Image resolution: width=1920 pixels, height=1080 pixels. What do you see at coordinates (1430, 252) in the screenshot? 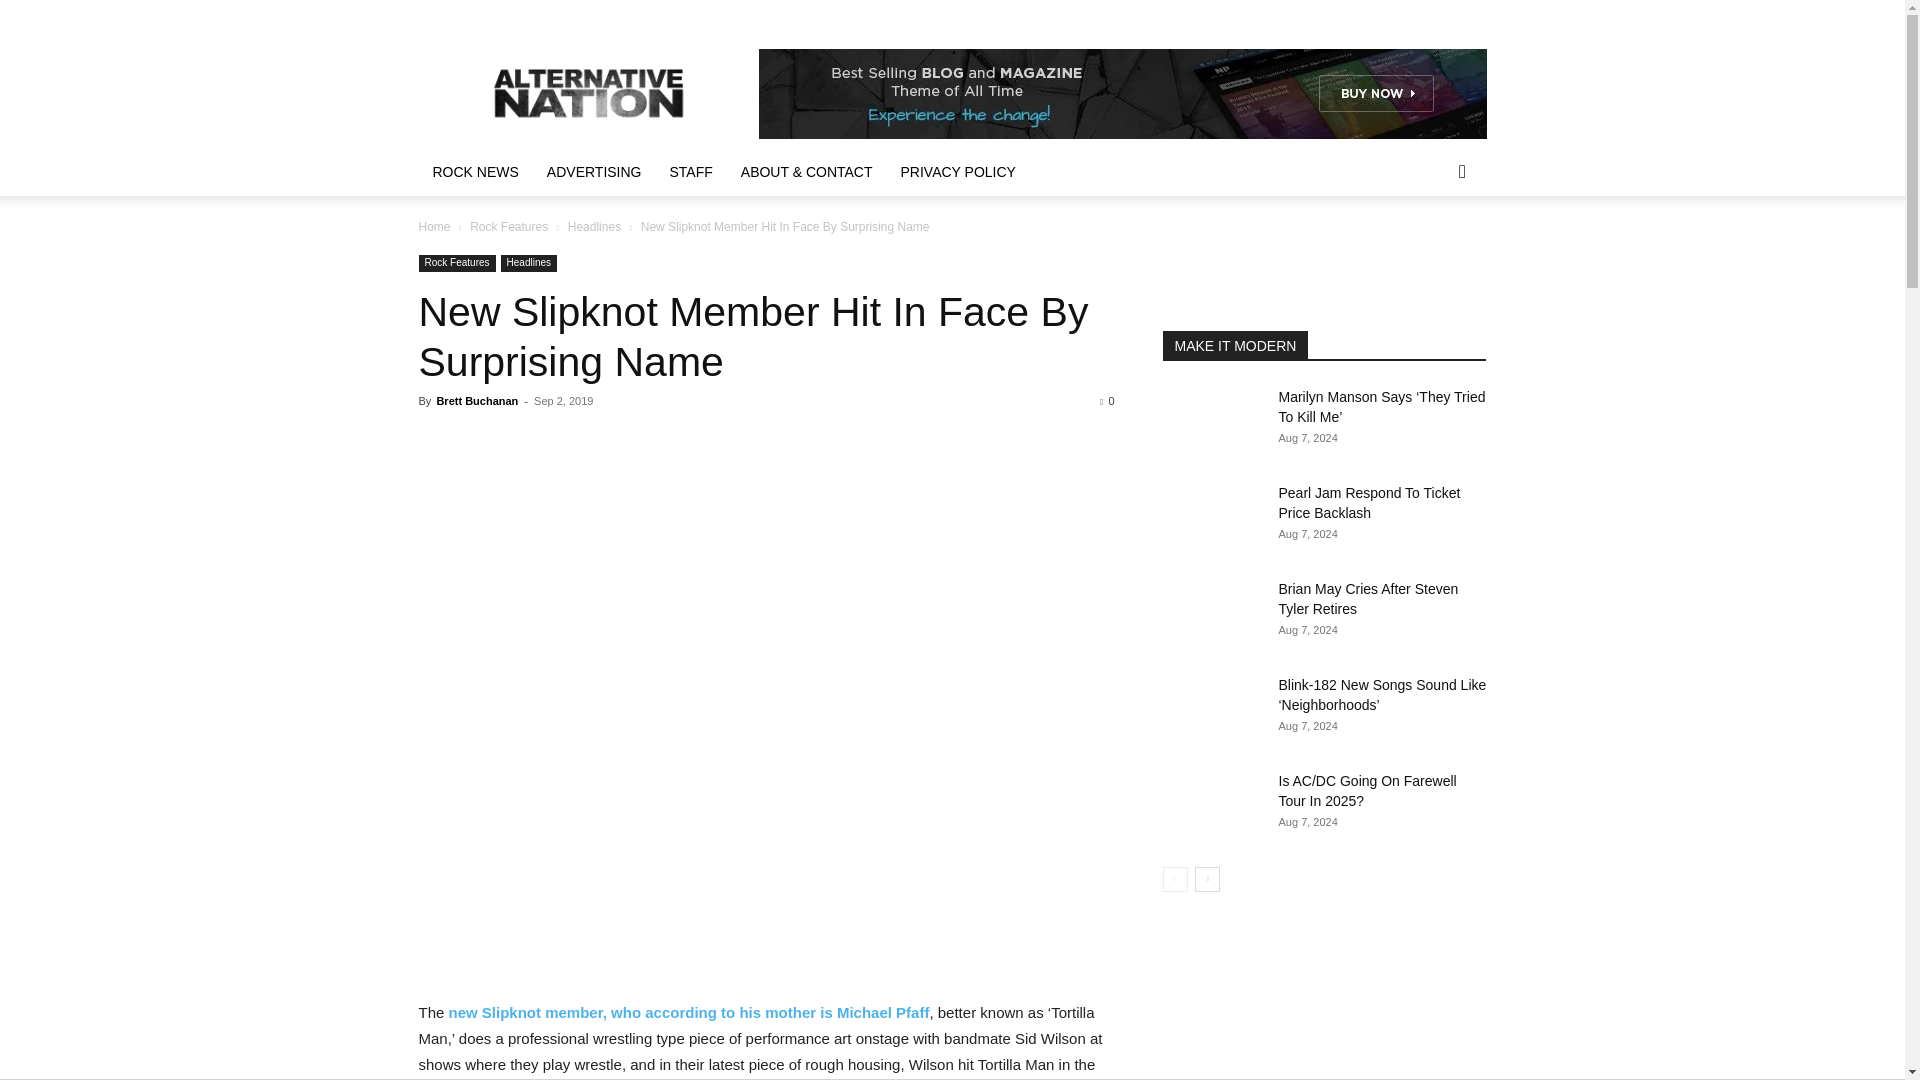
I see `Search` at bounding box center [1430, 252].